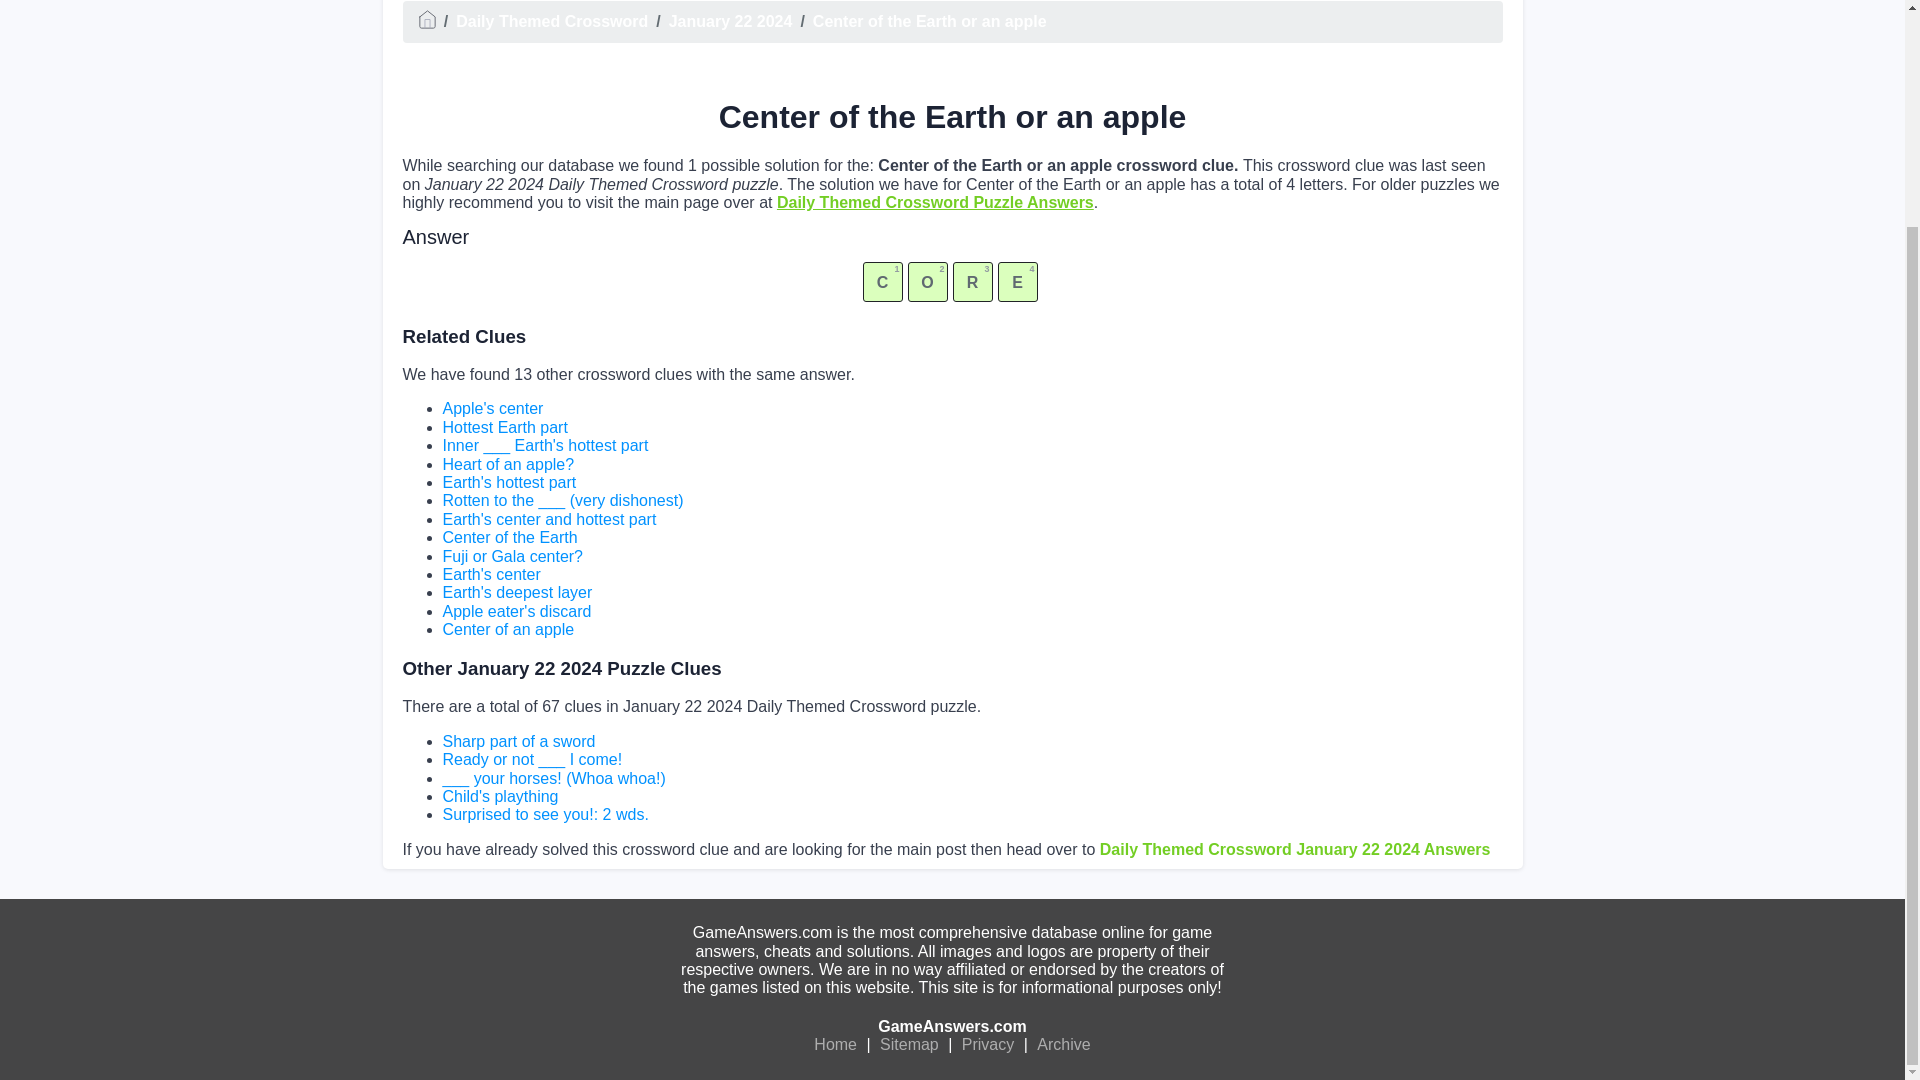 The image size is (1920, 1080). What do you see at coordinates (508, 630) in the screenshot?
I see `Center of an apple` at bounding box center [508, 630].